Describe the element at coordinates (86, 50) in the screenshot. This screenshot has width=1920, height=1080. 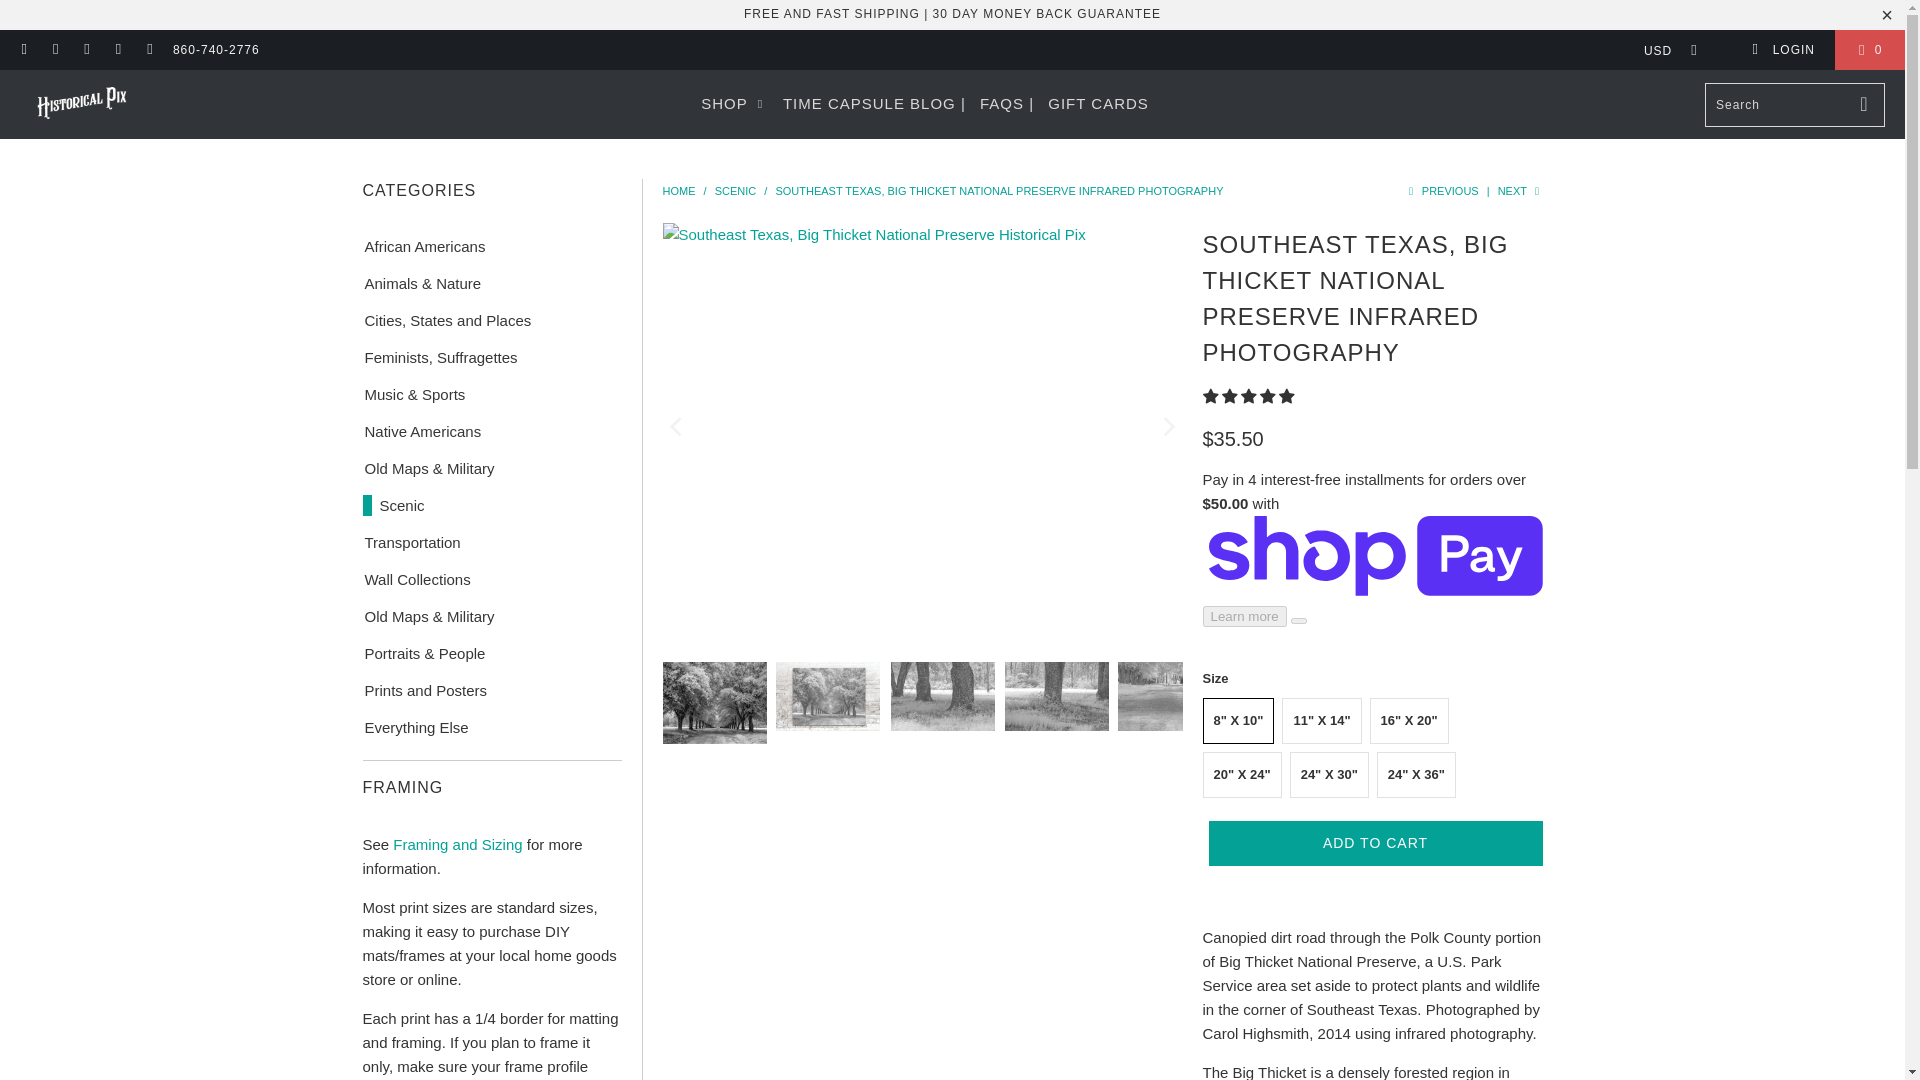
I see `Historical Pix on Pinterest` at that location.